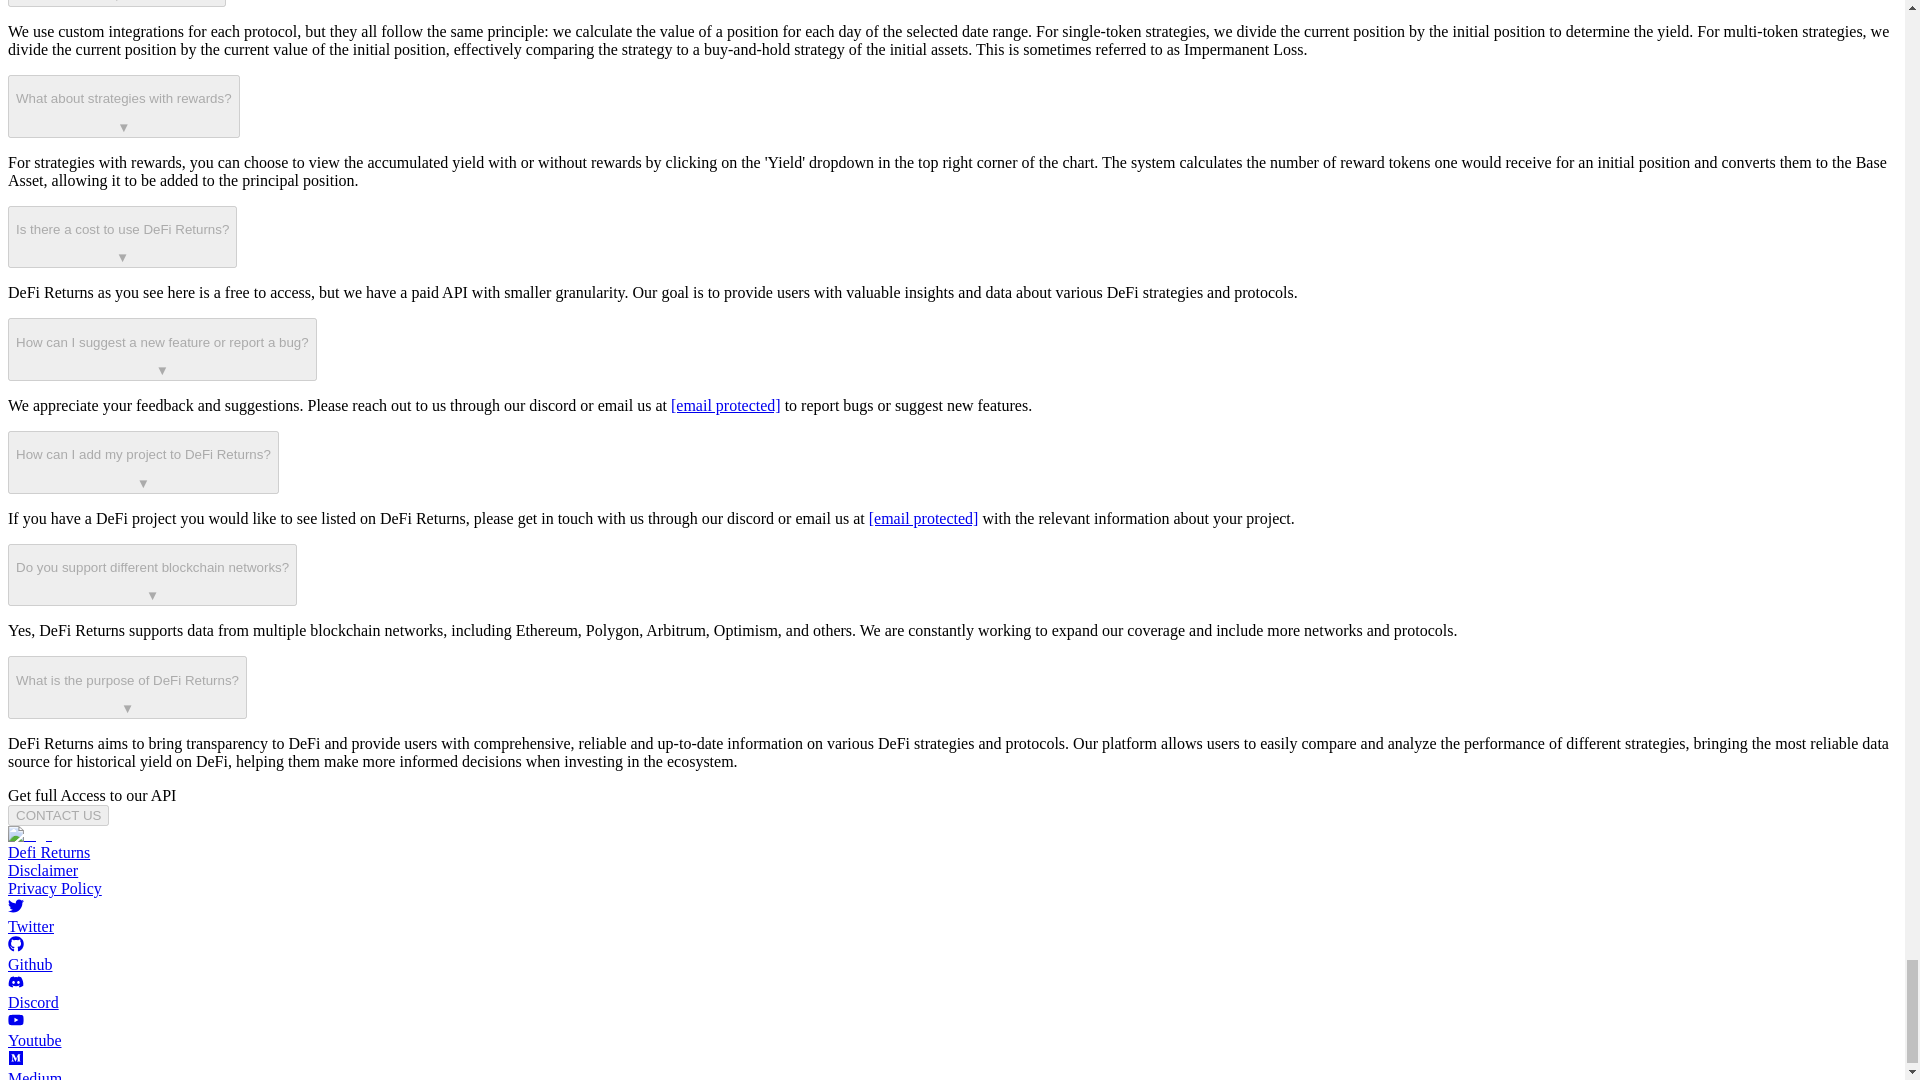 This screenshot has height=1080, width=1920. Describe the element at coordinates (42, 870) in the screenshot. I see `Disclaimer` at that location.